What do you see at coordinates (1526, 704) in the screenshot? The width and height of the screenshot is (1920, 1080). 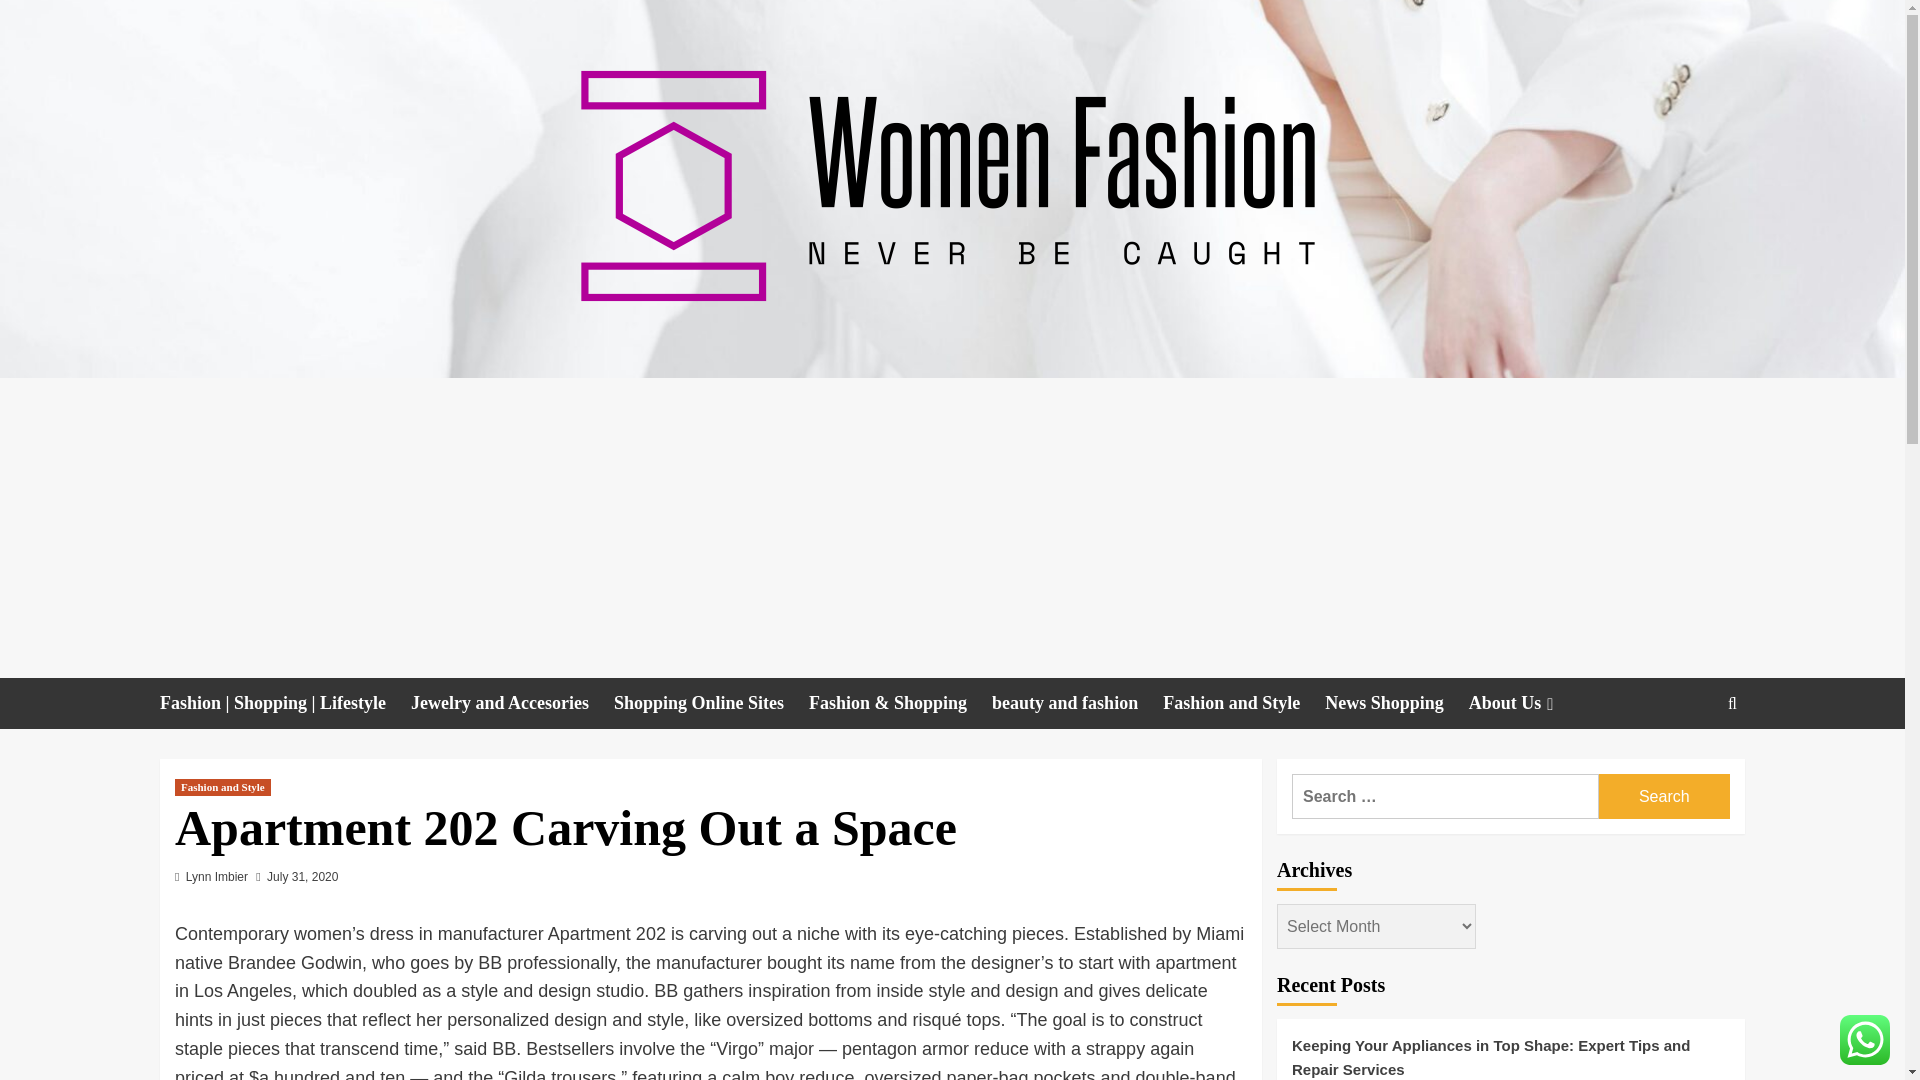 I see `About Us` at bounding box center [1526, 704].